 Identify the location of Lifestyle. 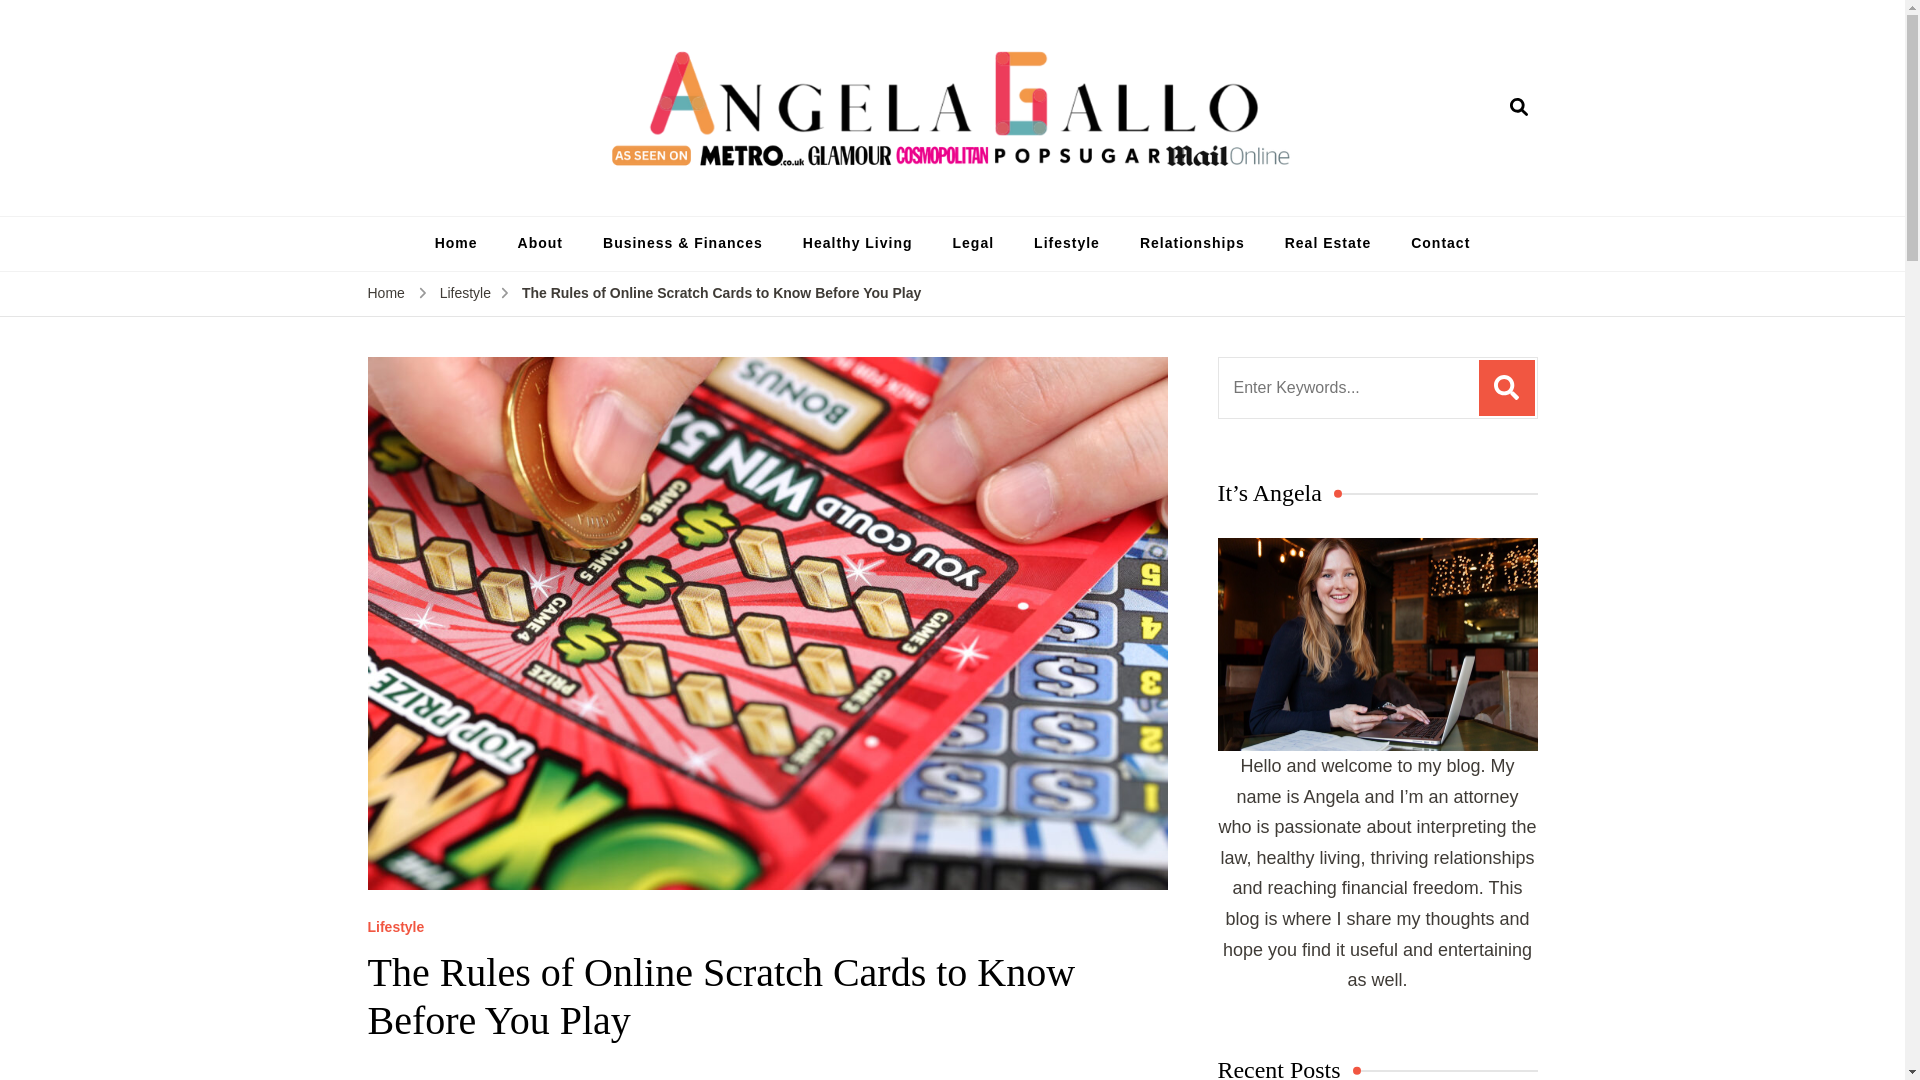
(1066, 244).